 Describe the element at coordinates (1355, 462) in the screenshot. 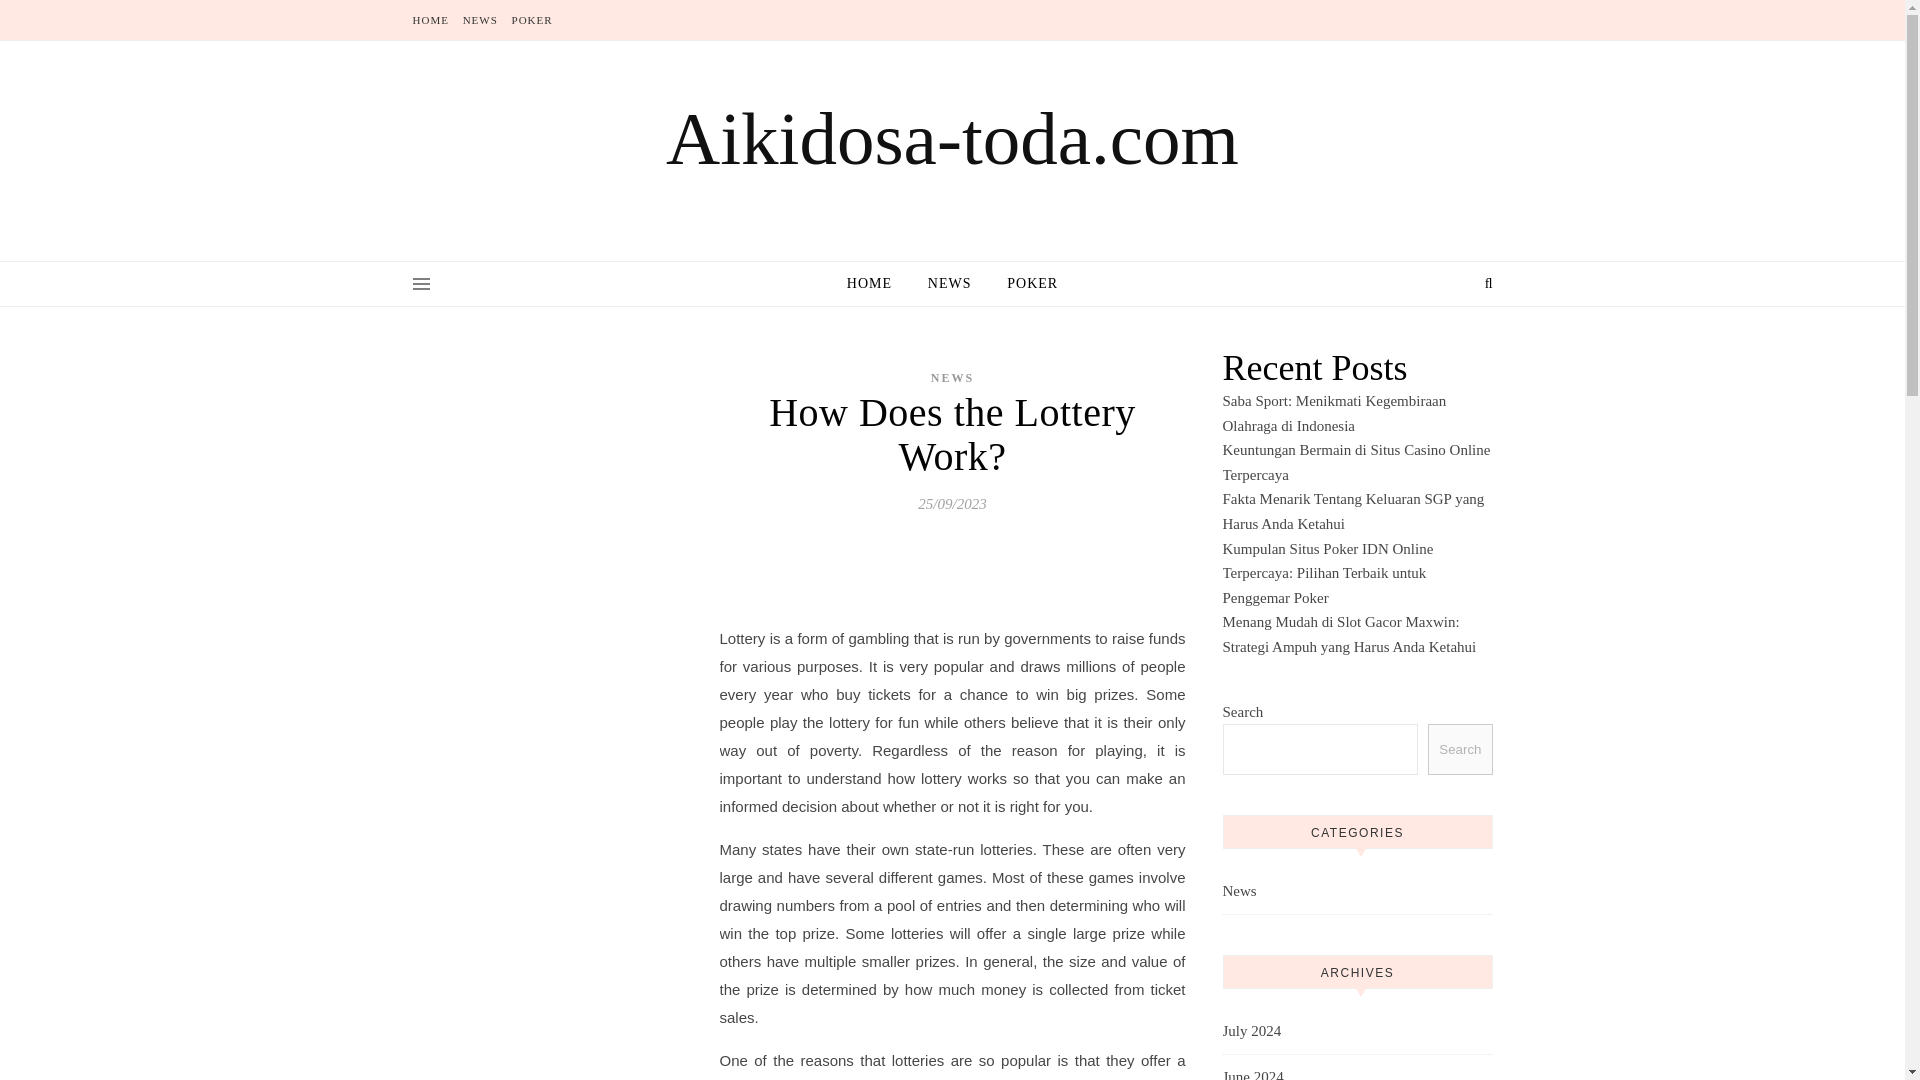

I see `Keuntungan Bermain di Situs Casino Online Terpercaya` at that location.